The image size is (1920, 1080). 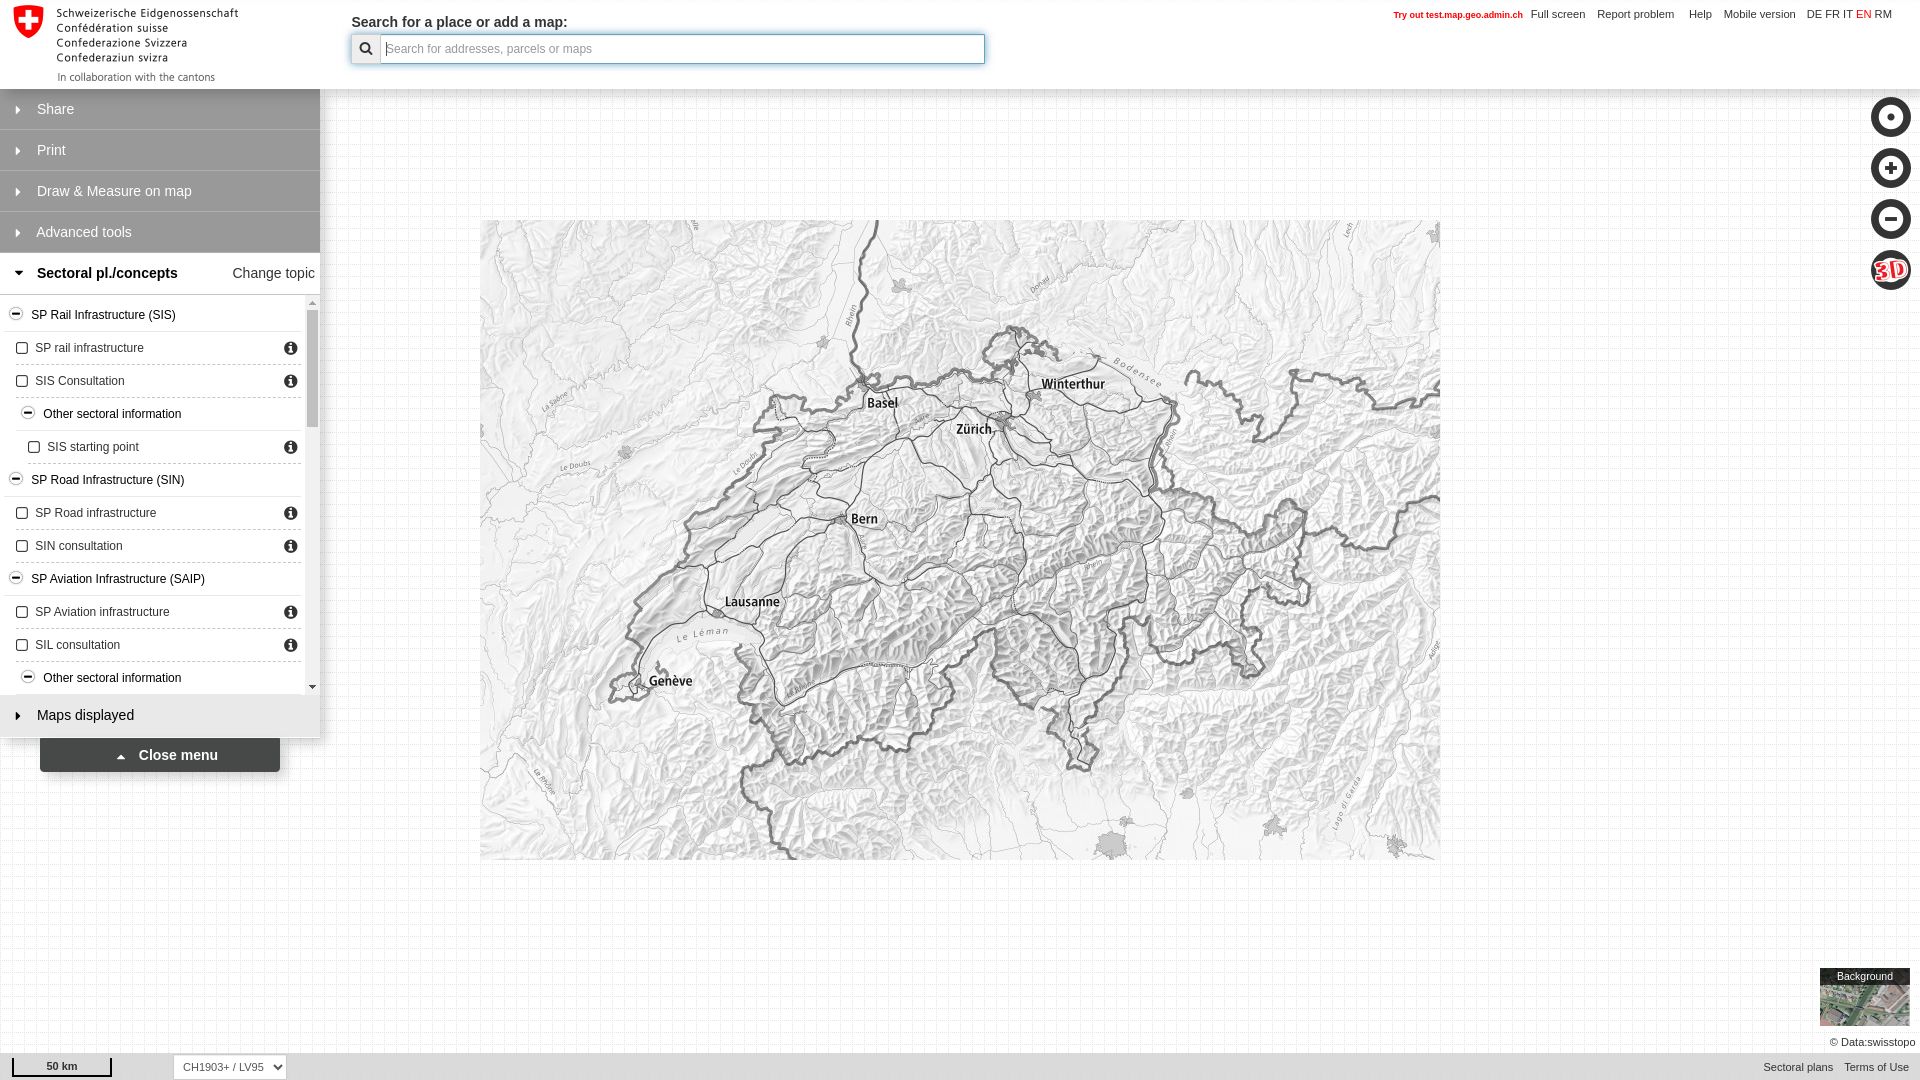 What do you see at coordinates (160, 716) in the screenshot?
I see `Maps displayed` at bounding box center [160, 716].